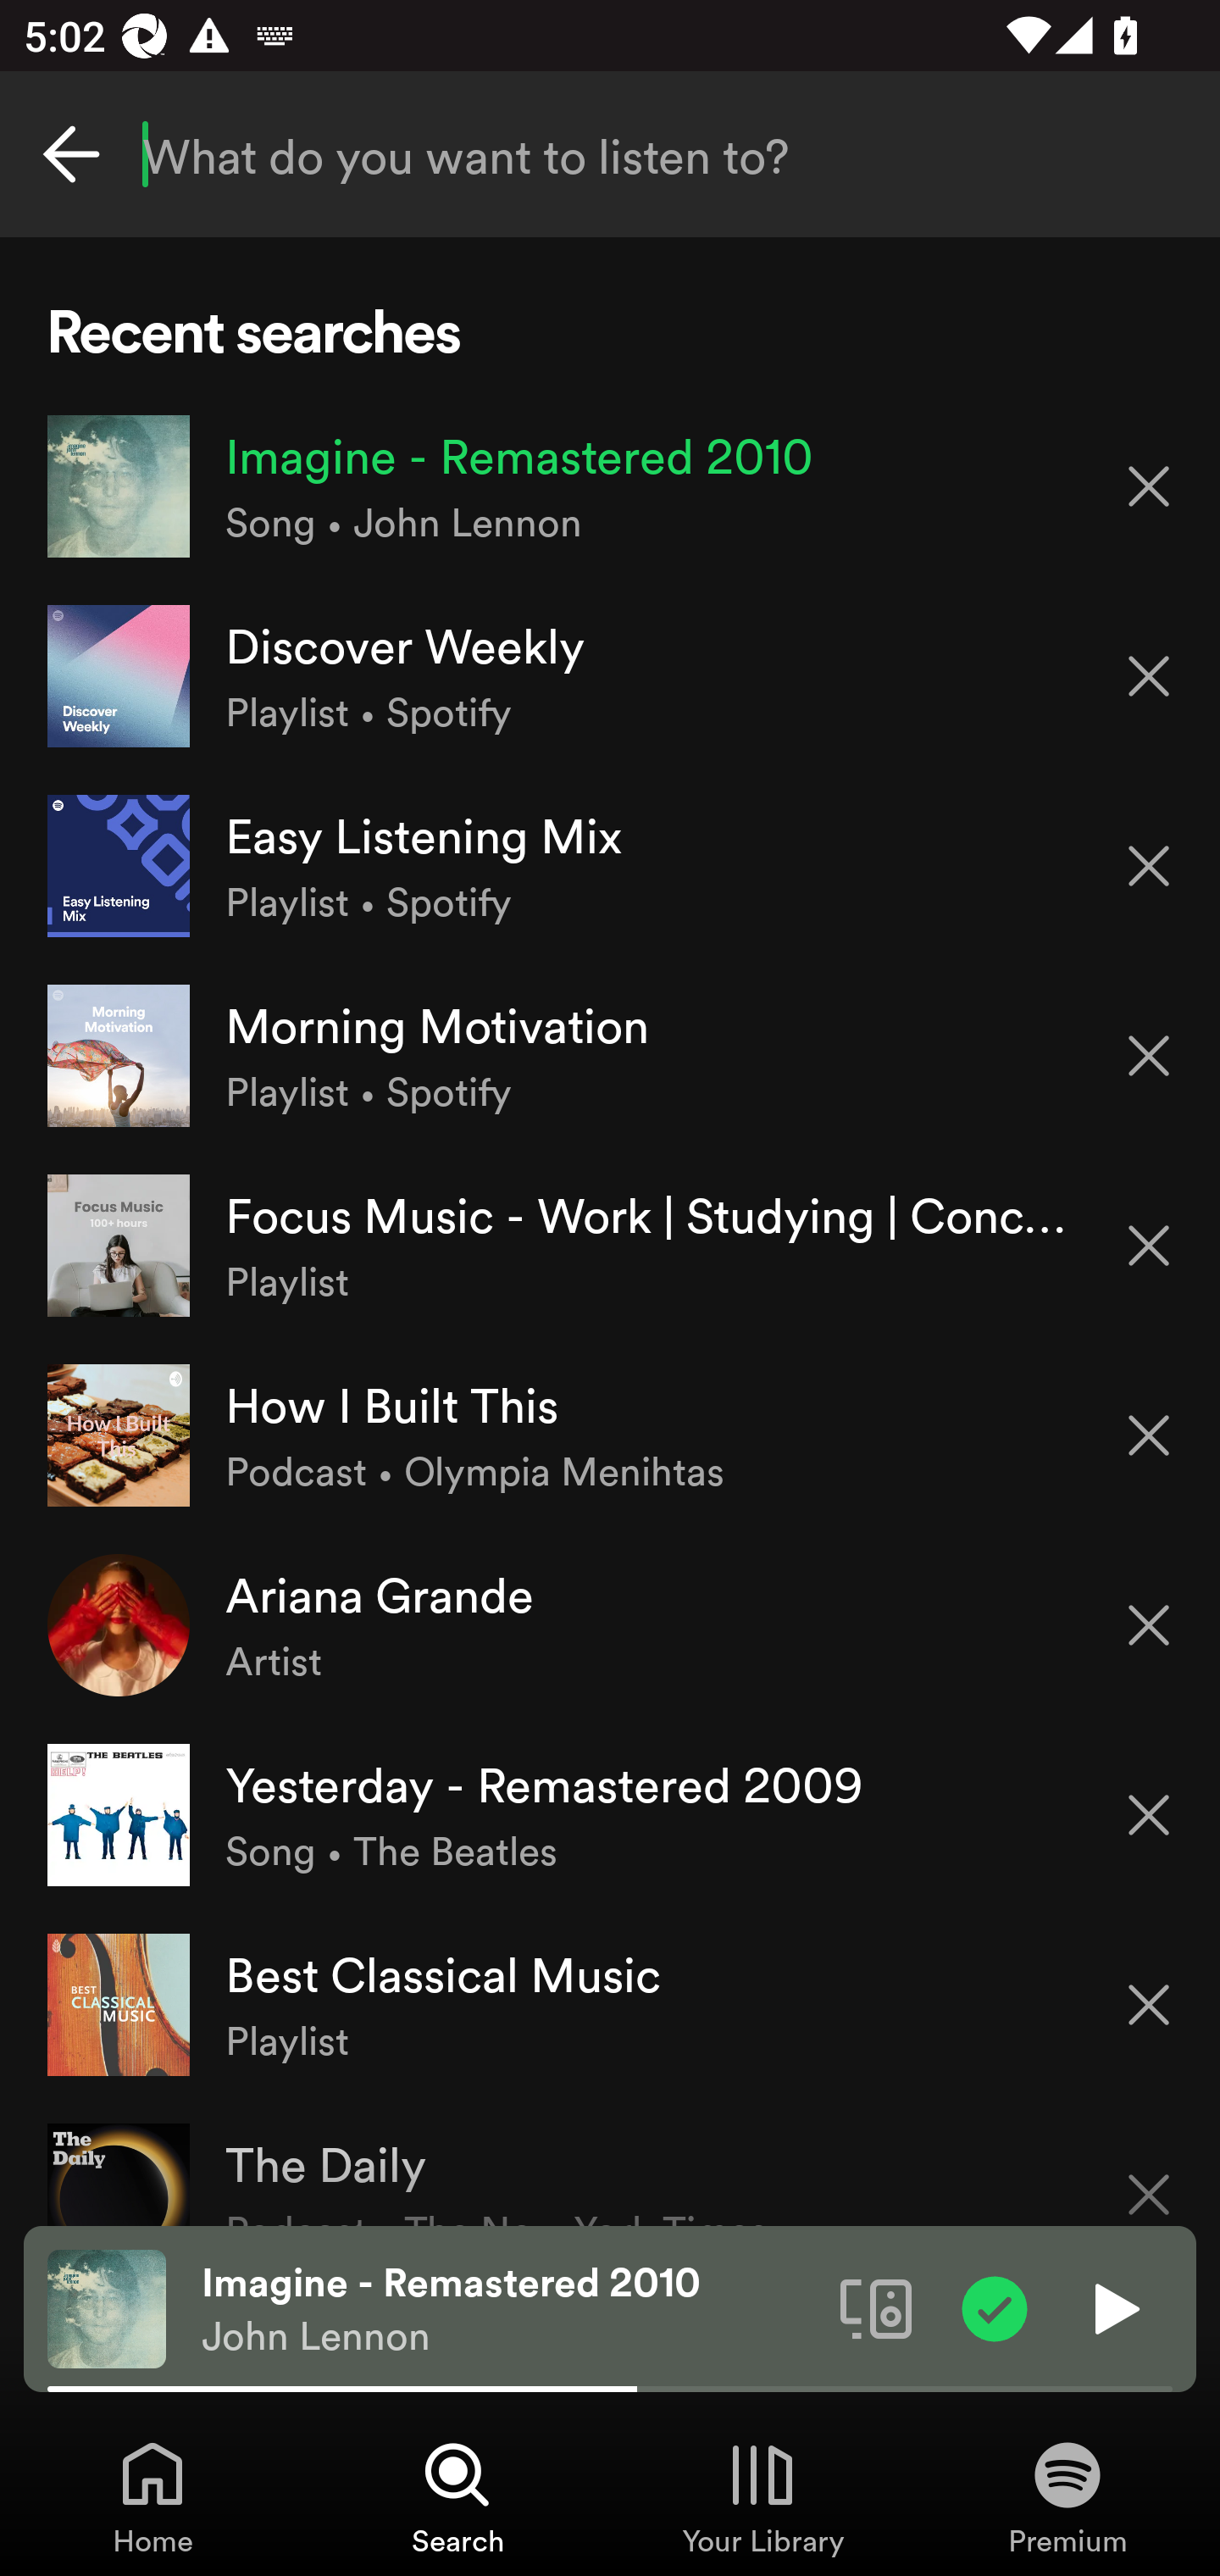  Describe the element at coordinates (1149, 1246) in the screenshot. I see `Remove` at that location.